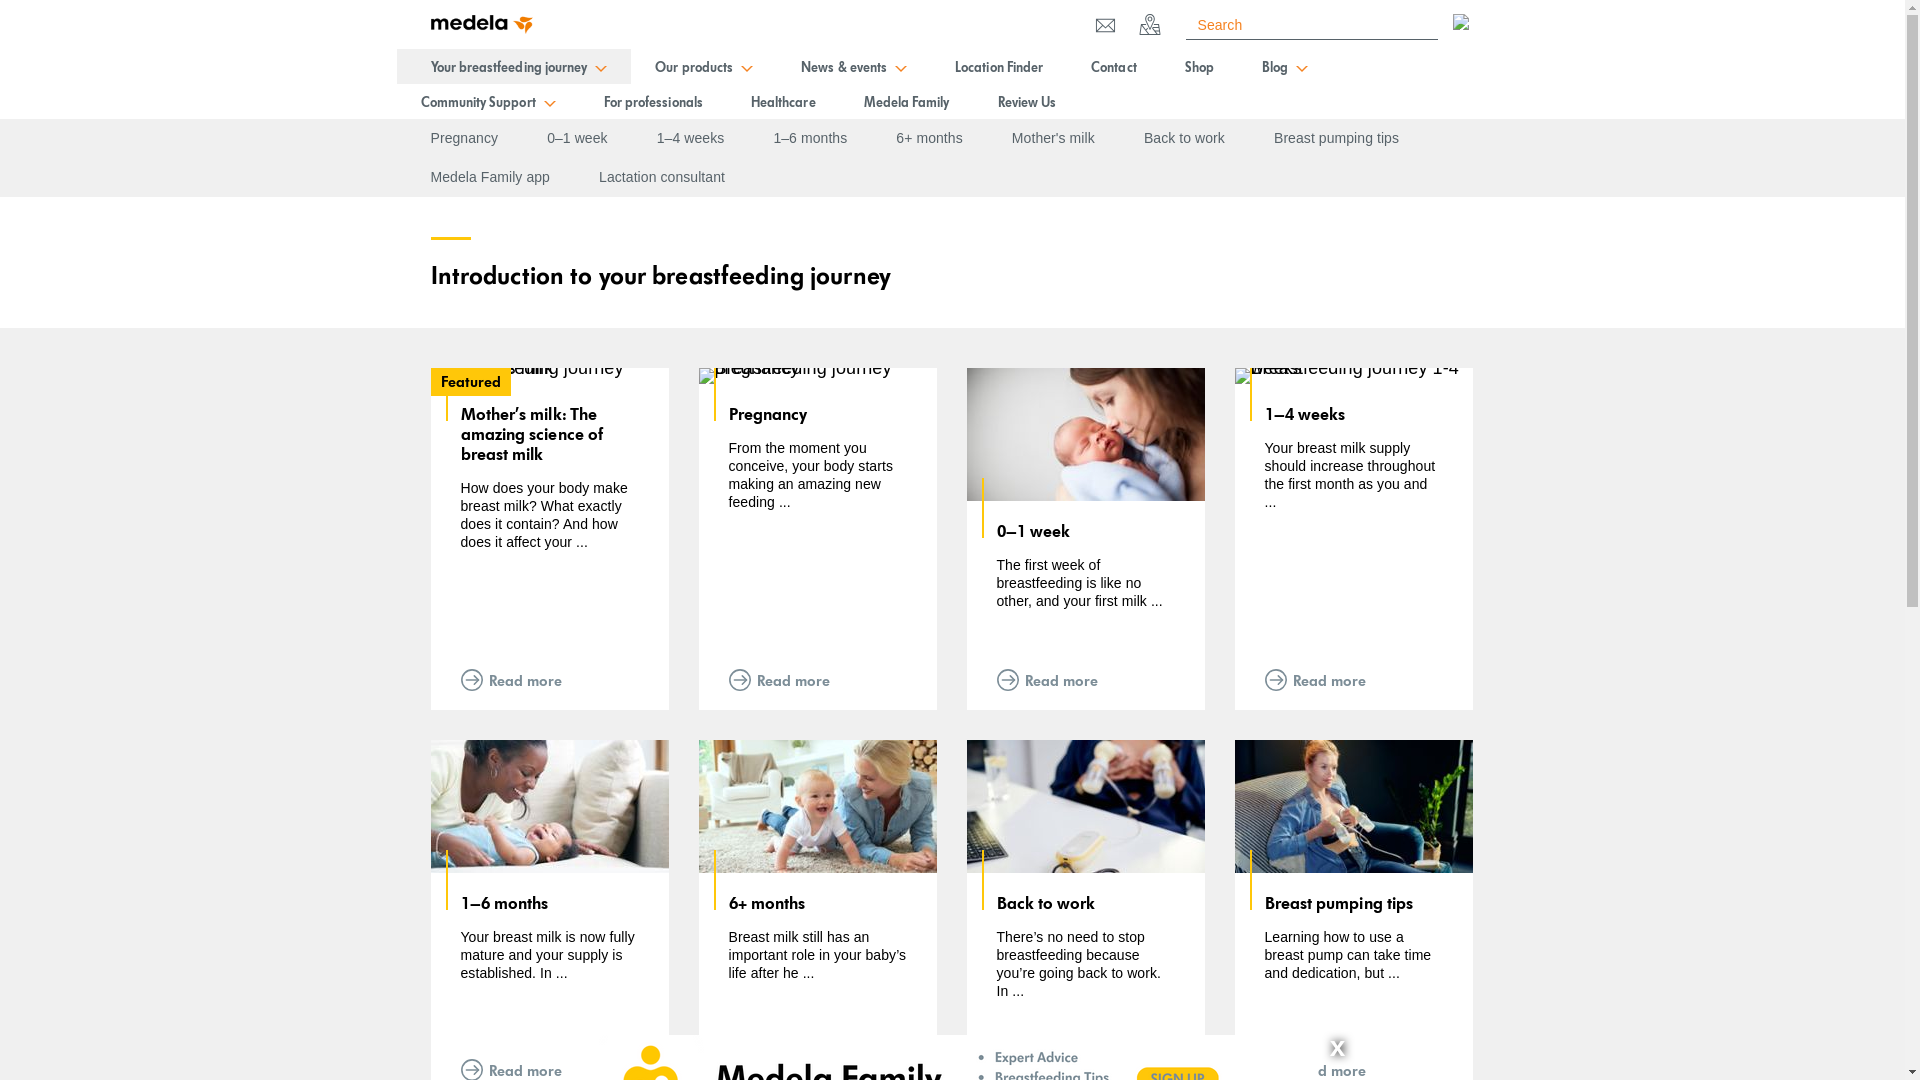  Describe the element at coordinates (907, 102) in the screenshot. I see `Medela Family` at that location.